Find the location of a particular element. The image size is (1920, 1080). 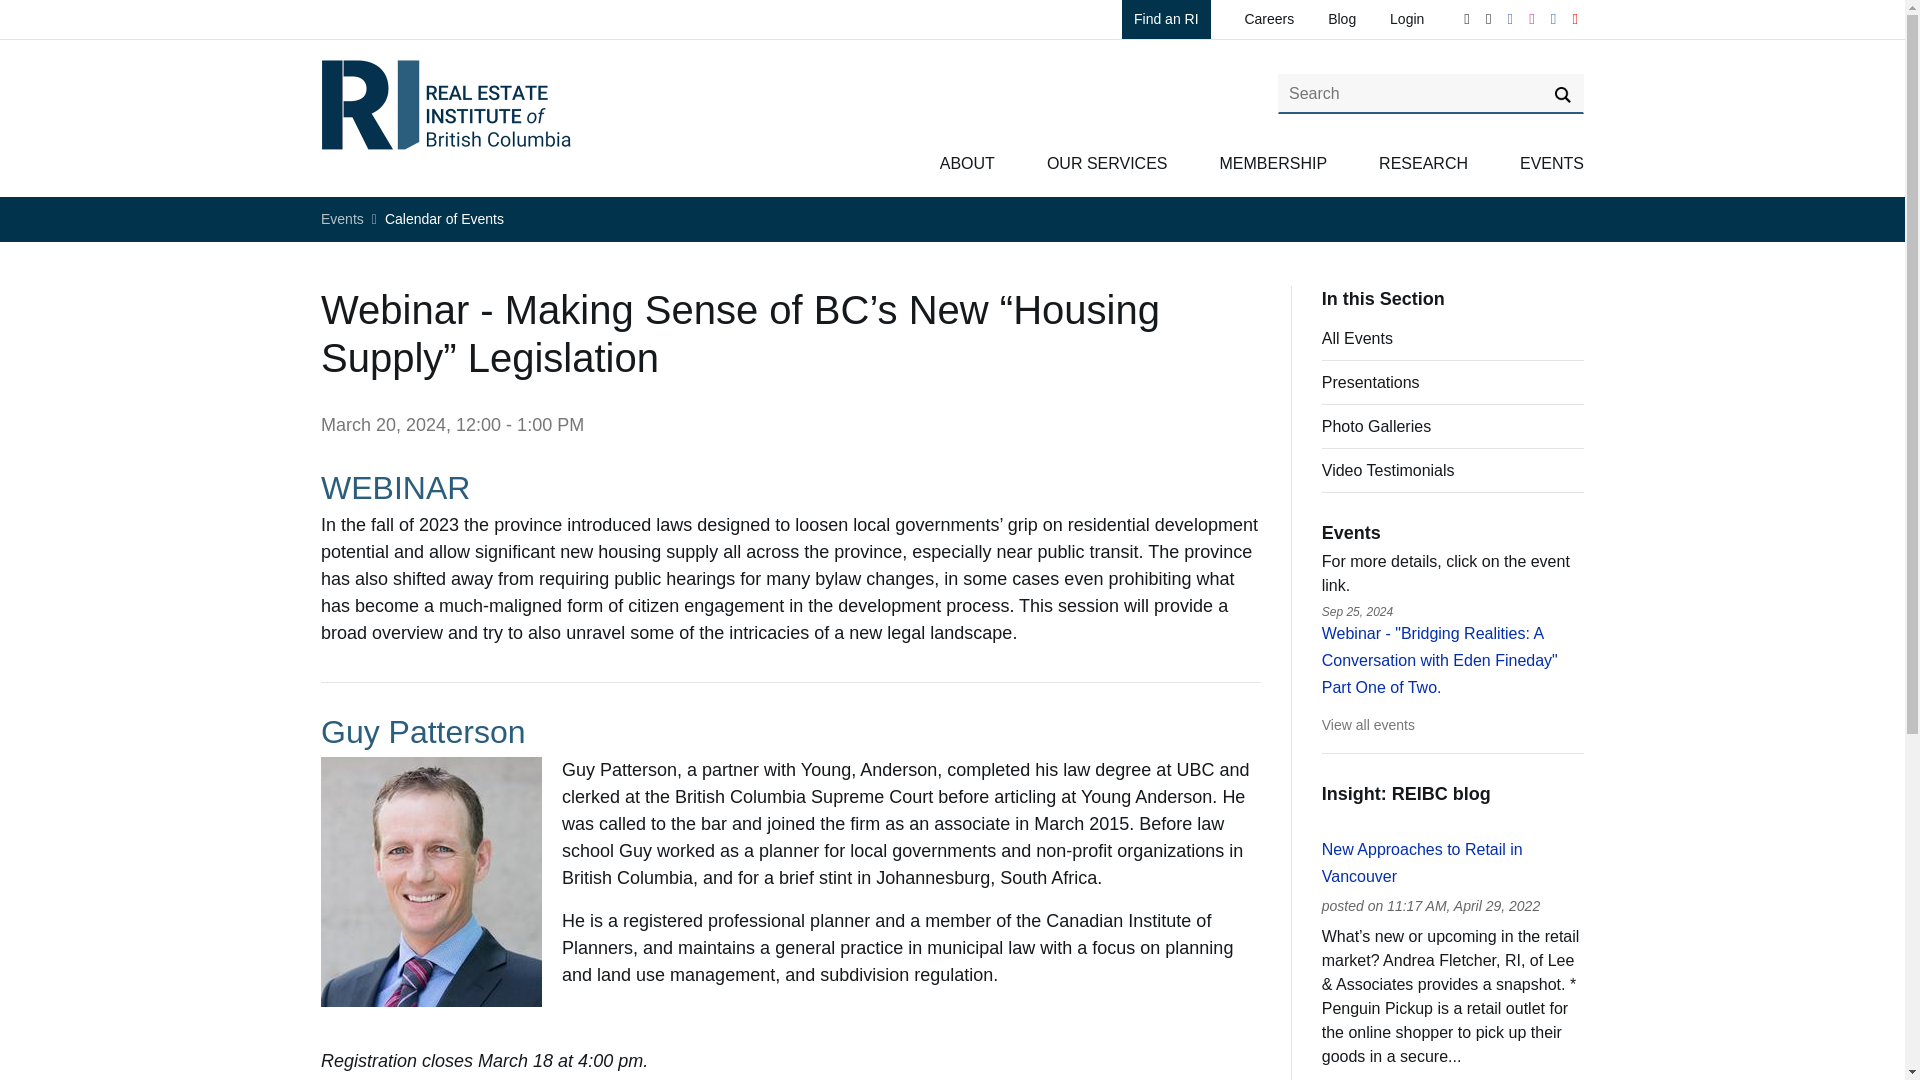

Login is located at coordinates (1407, 18).